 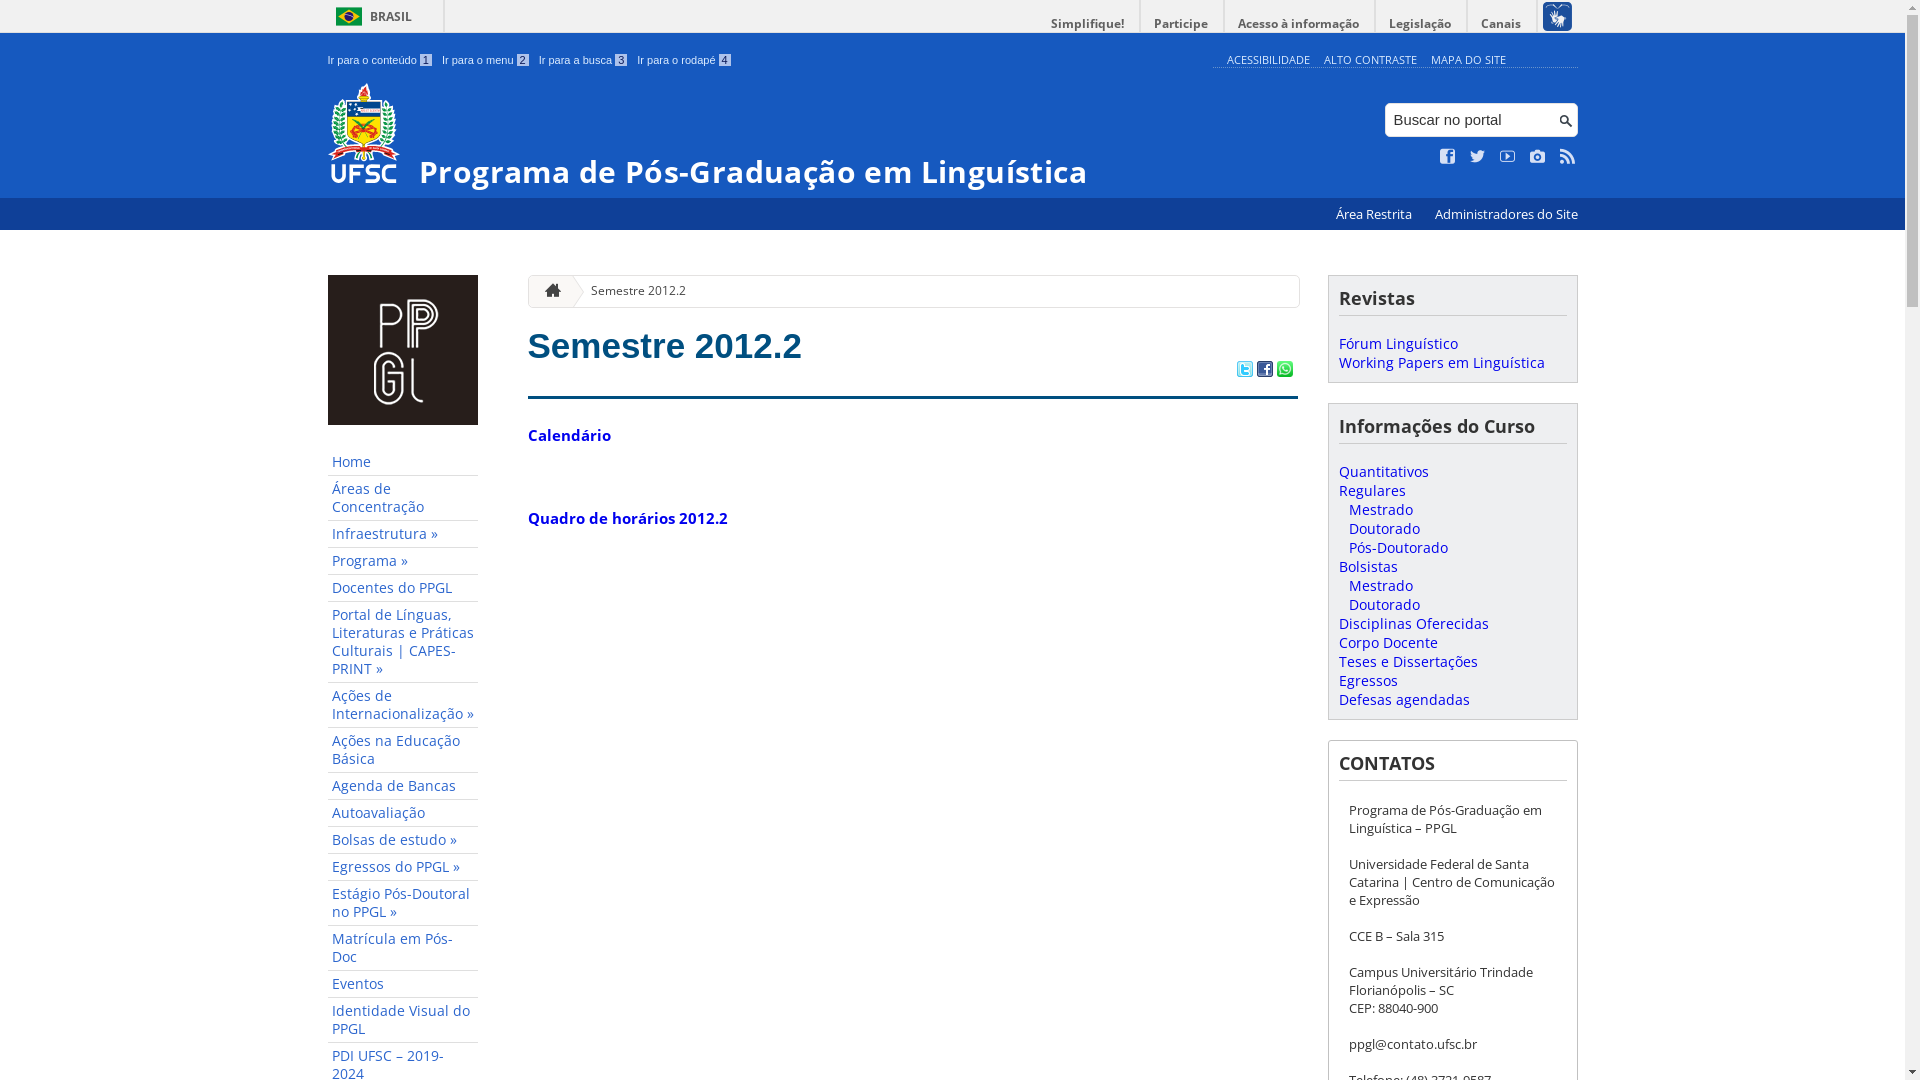 What do you see at coordinates (630, 292) in the screenshot?
I see `Semestre 2012.2` at bounding box center [630, 292].